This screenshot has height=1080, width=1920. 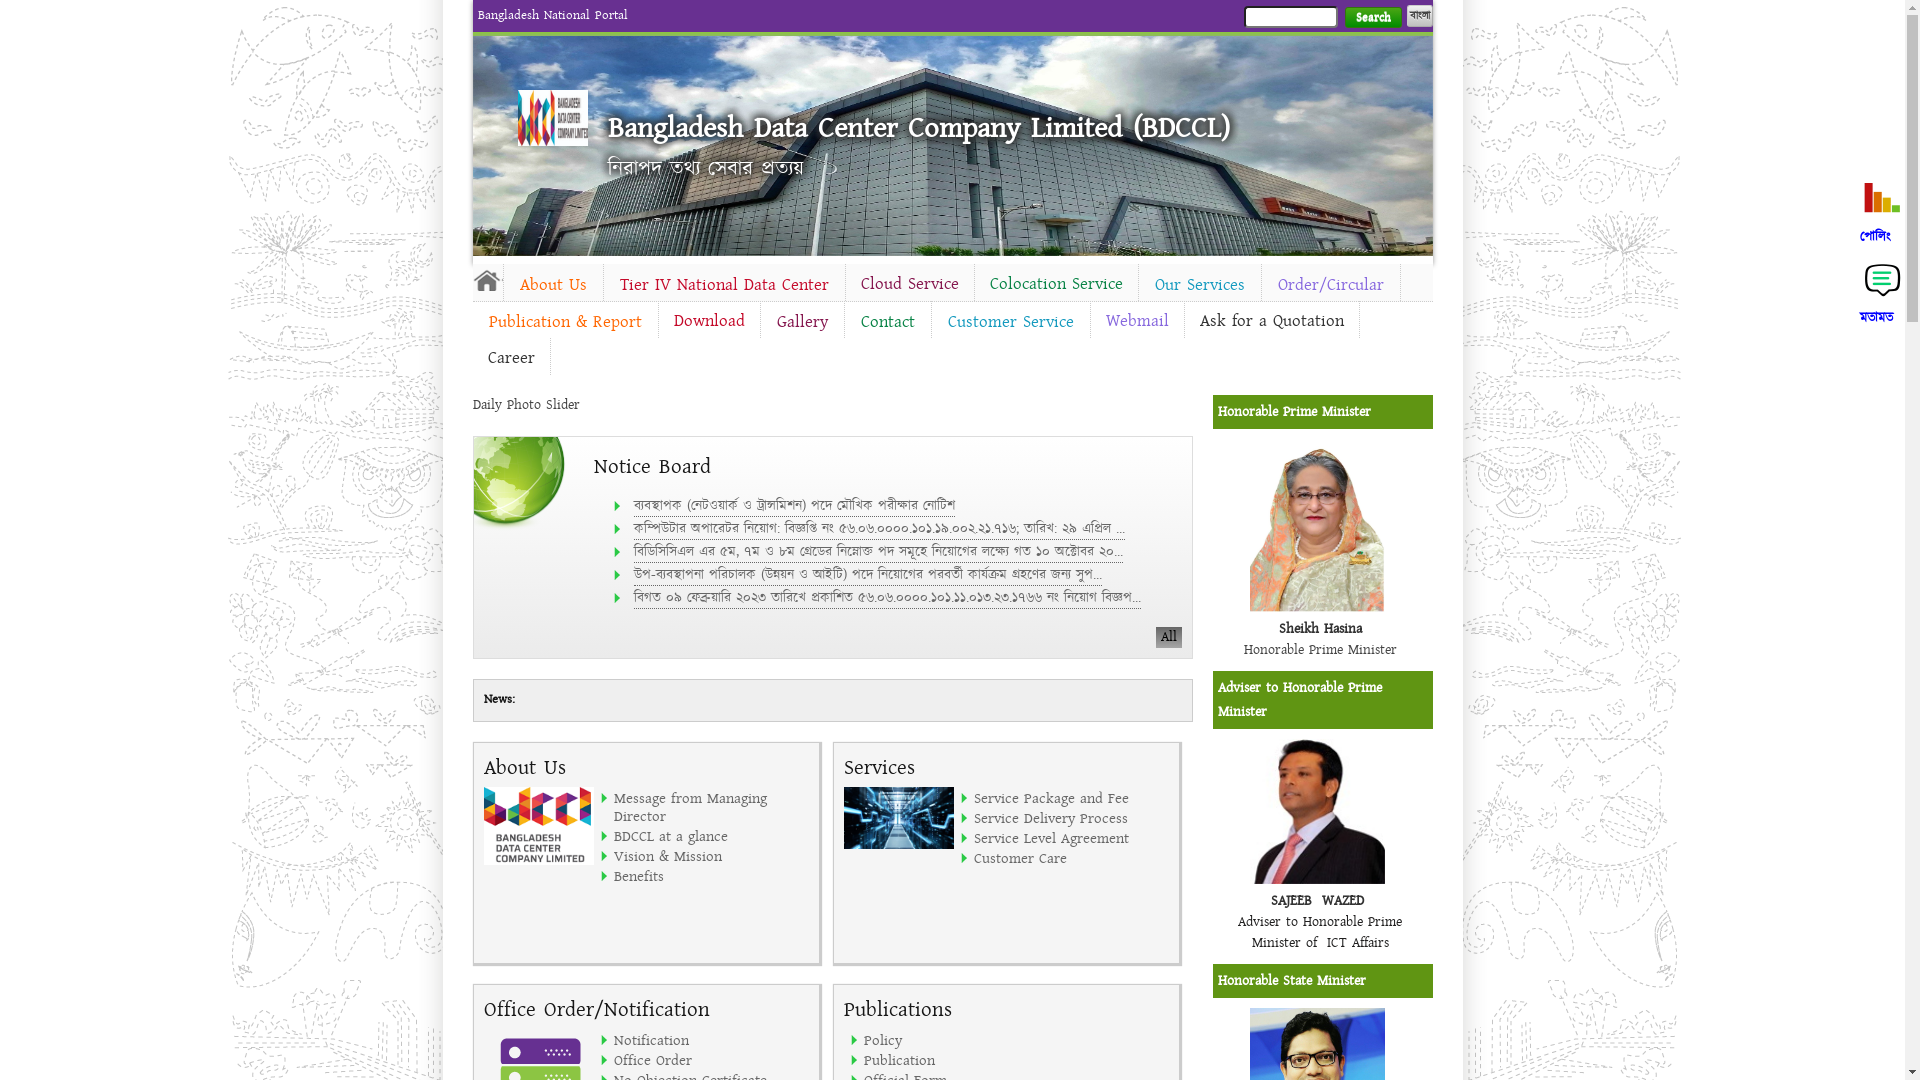 What do you see at coordinates (712, 856) in the screenshot?
I see `Vision & Mission` at bounding box center [712, 856].